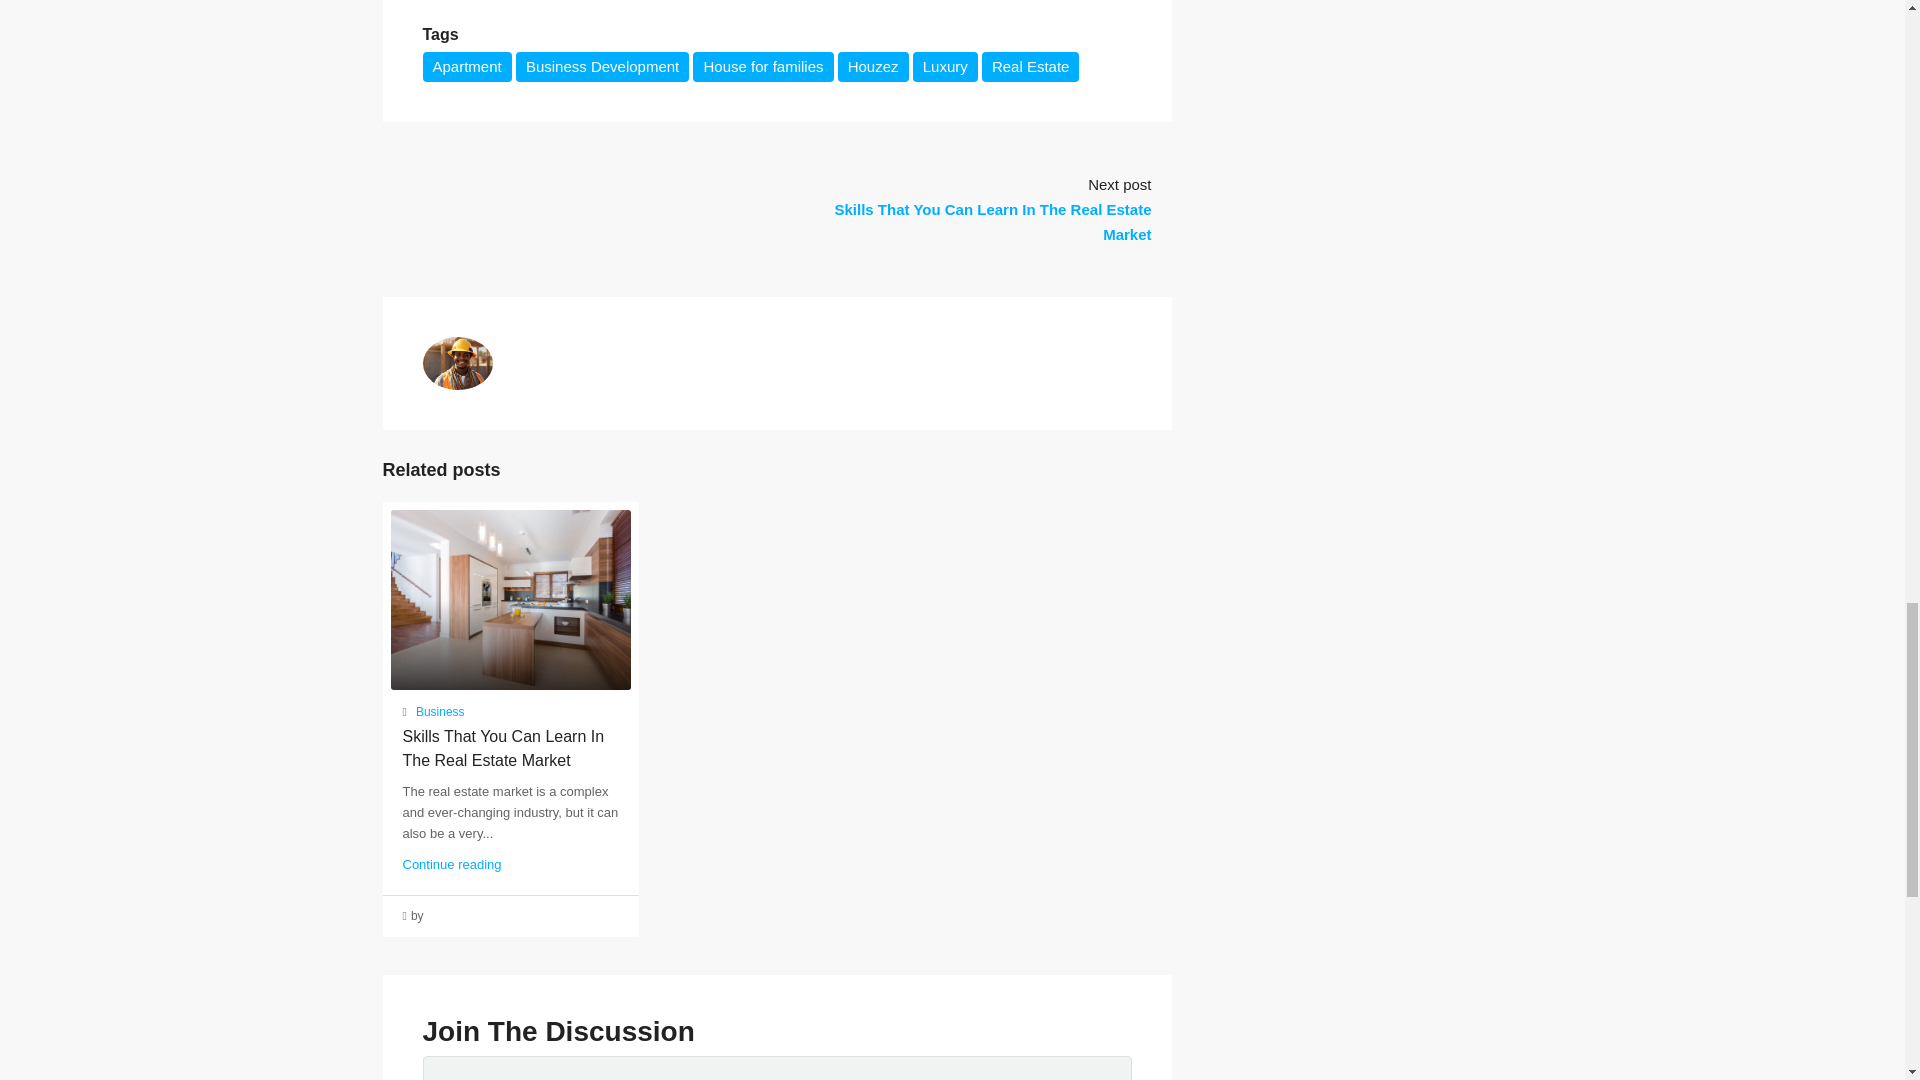 Image resolution: width=1920 pixels, height=1080 pixels. I want to click on Houzez, so click(872, 66).